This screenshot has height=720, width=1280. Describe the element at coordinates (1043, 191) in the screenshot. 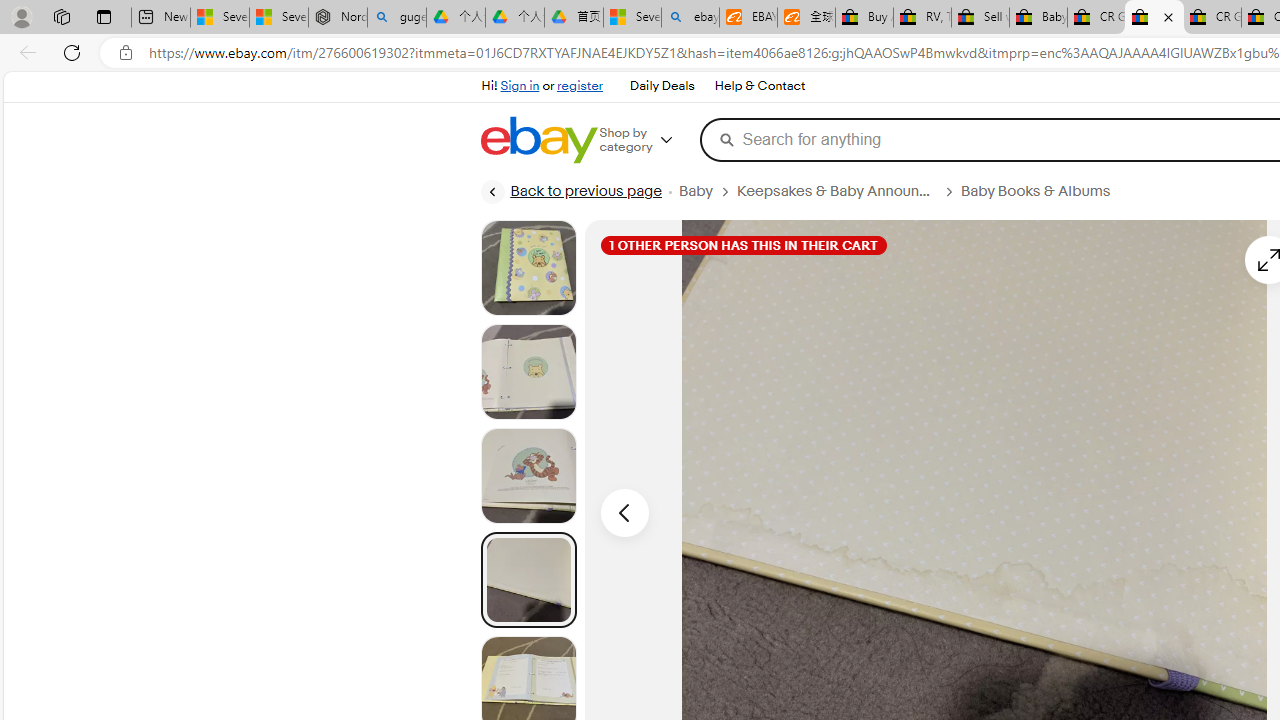

I see `Baby Books & Albums` at that location.